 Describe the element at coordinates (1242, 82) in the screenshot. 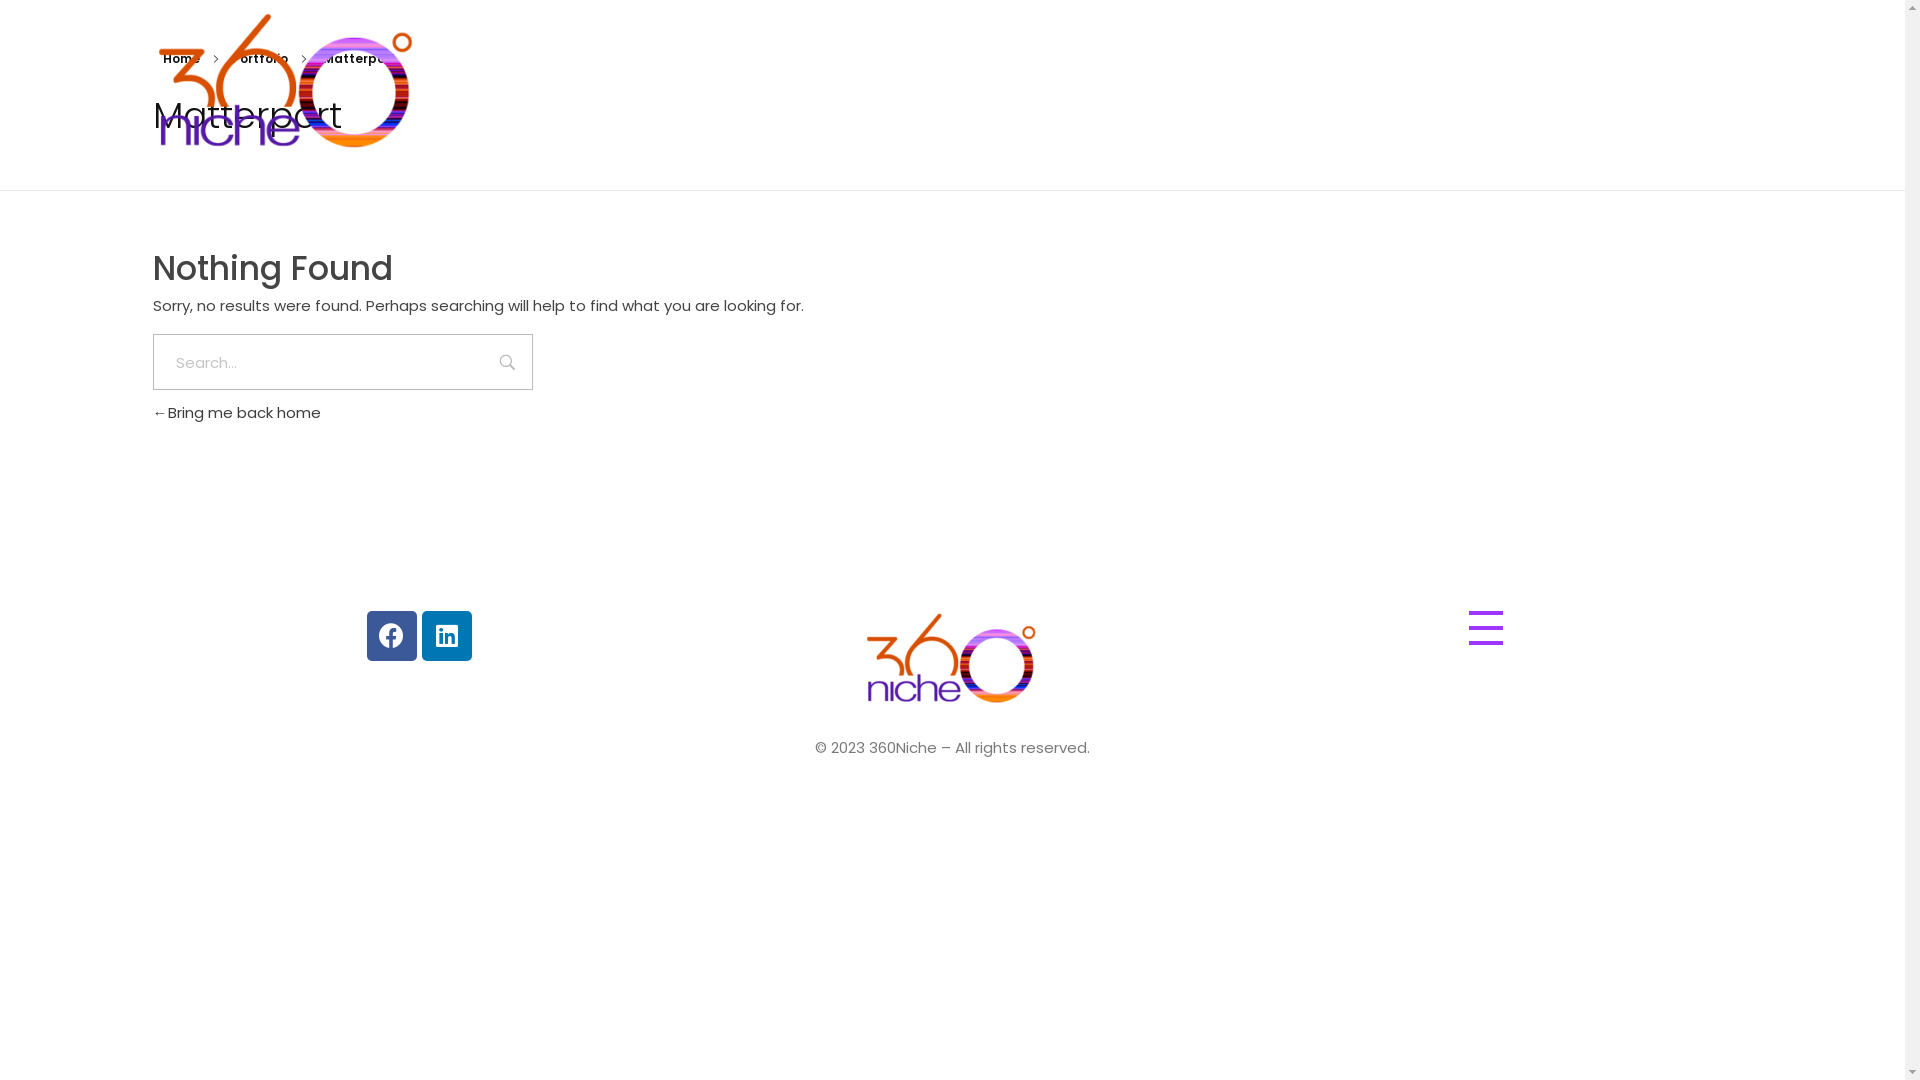

I see `ABOUT ME` at that location.